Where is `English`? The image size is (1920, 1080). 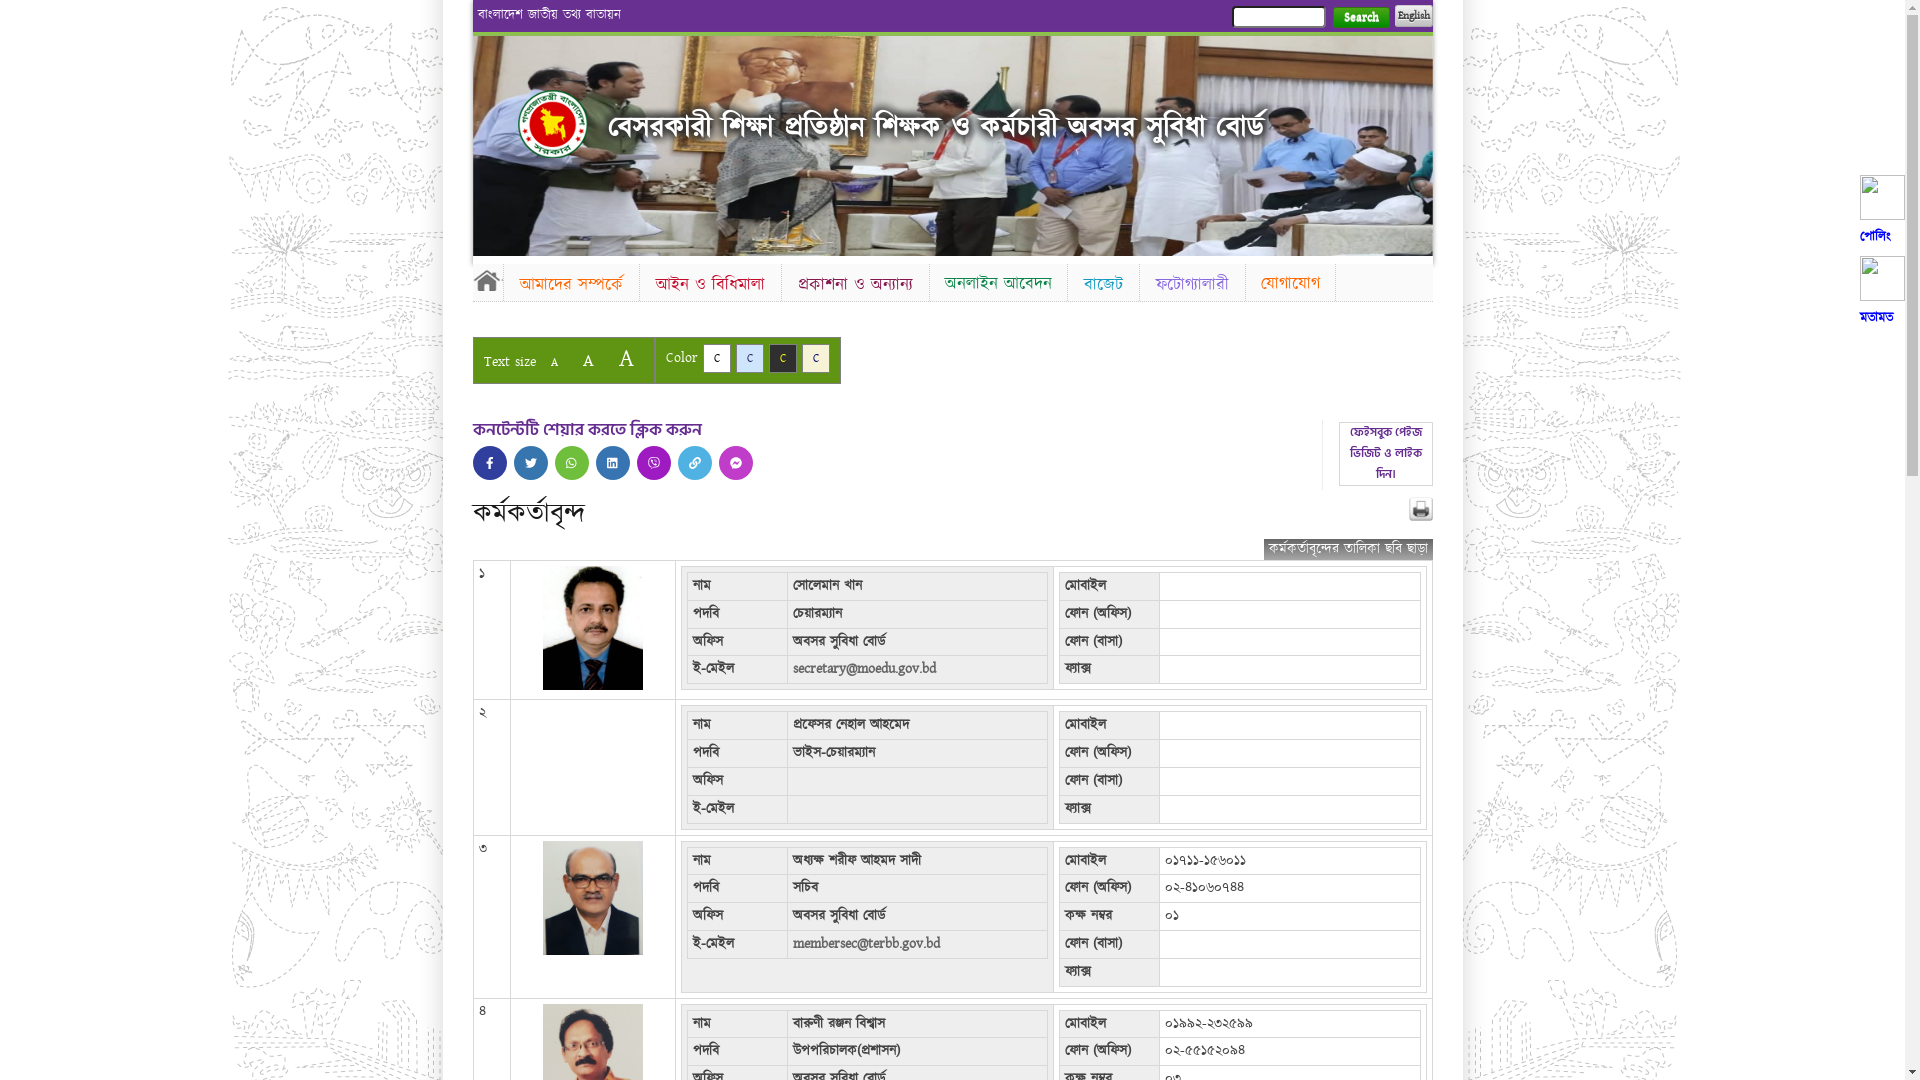 English is located at coordinates (1413, 16).